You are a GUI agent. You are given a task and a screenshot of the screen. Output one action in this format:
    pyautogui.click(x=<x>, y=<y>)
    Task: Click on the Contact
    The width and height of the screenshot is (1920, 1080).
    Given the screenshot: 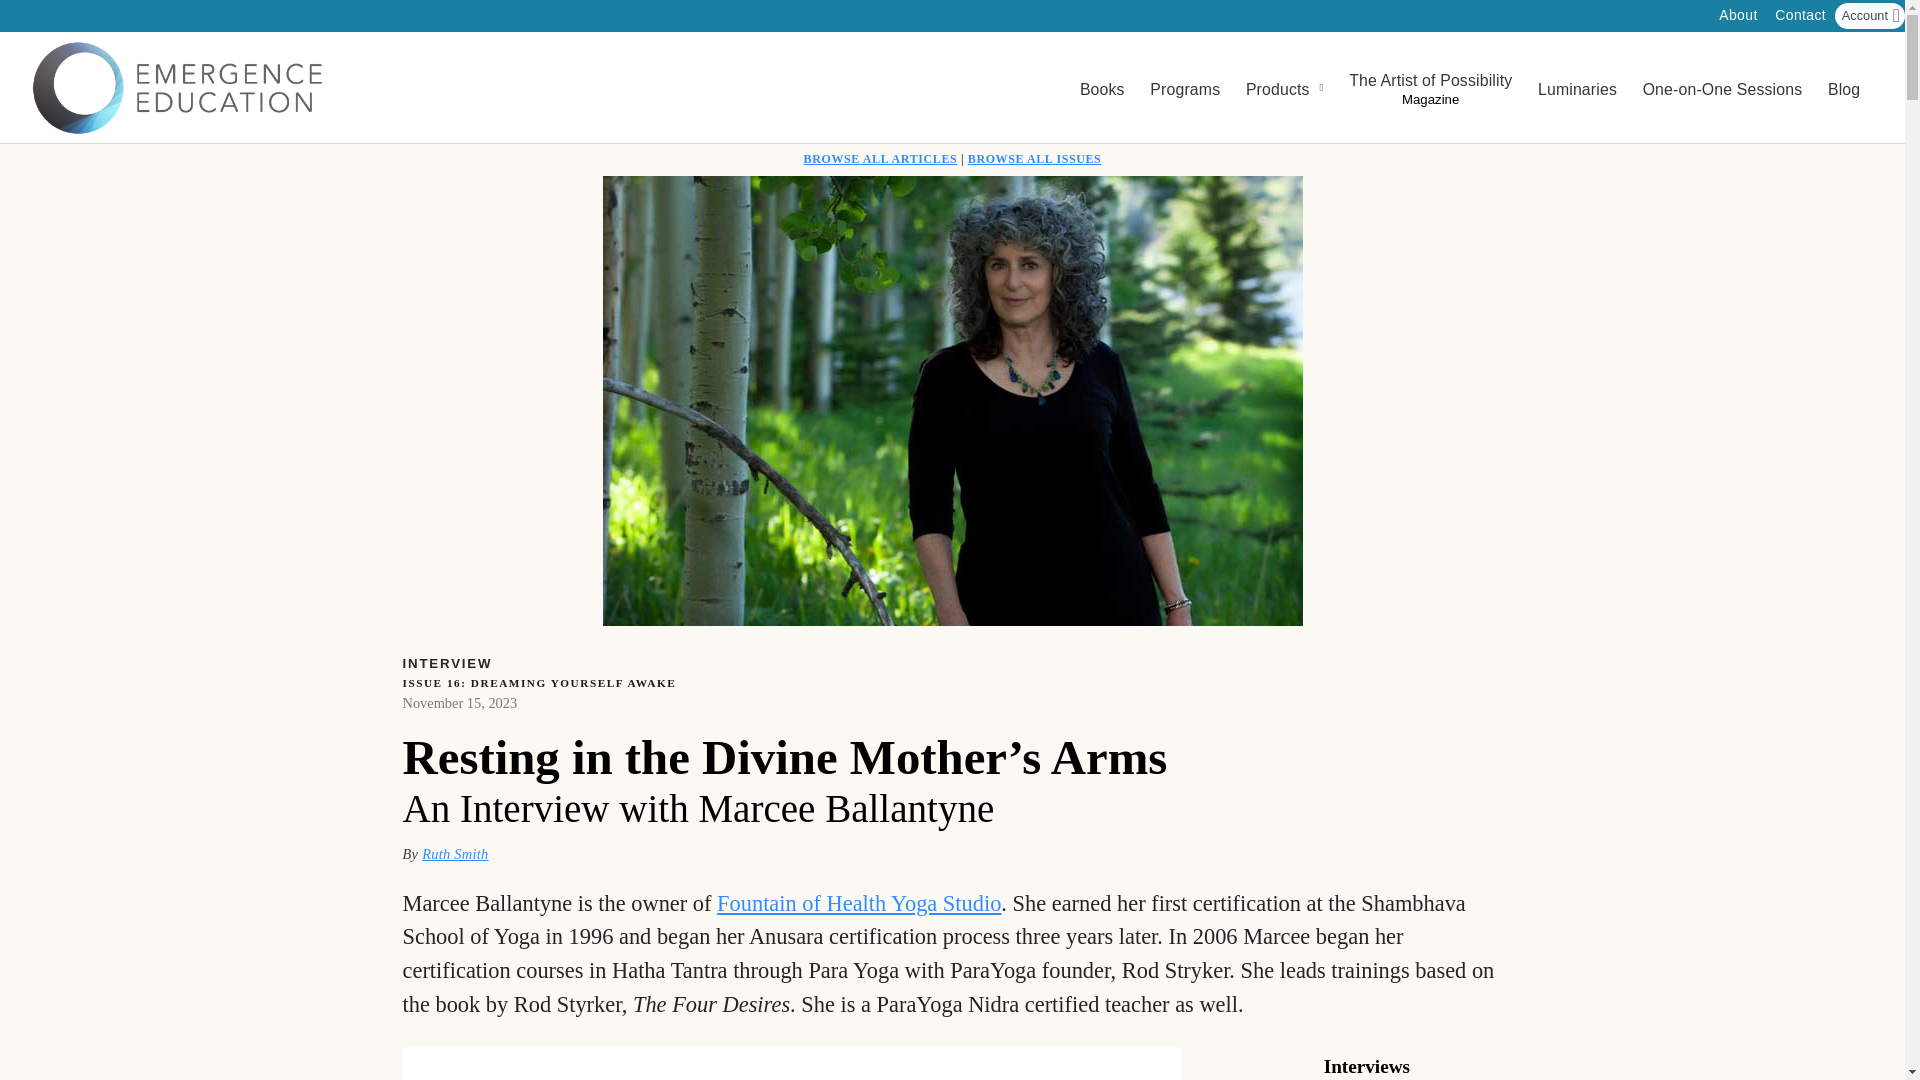 What is the action you would take?
    pyautogui.click(x=1800, y=20)
    